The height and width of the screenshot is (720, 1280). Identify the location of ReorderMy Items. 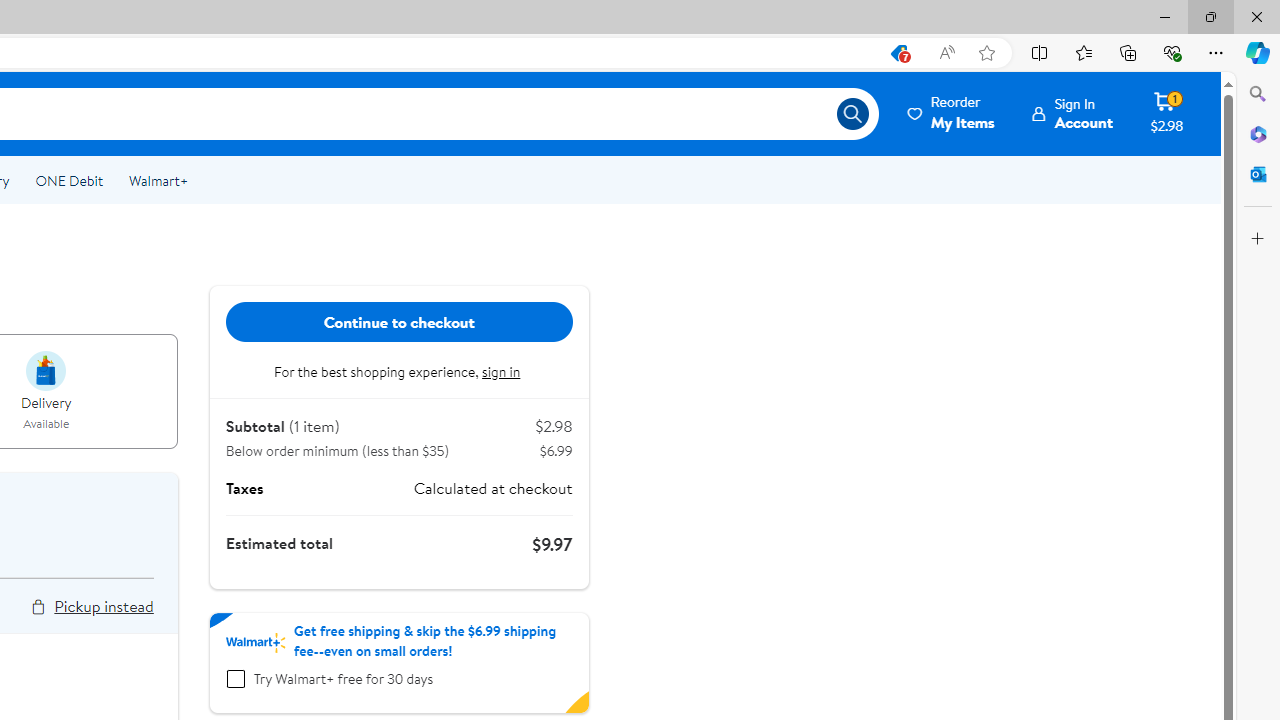
(952, 113).